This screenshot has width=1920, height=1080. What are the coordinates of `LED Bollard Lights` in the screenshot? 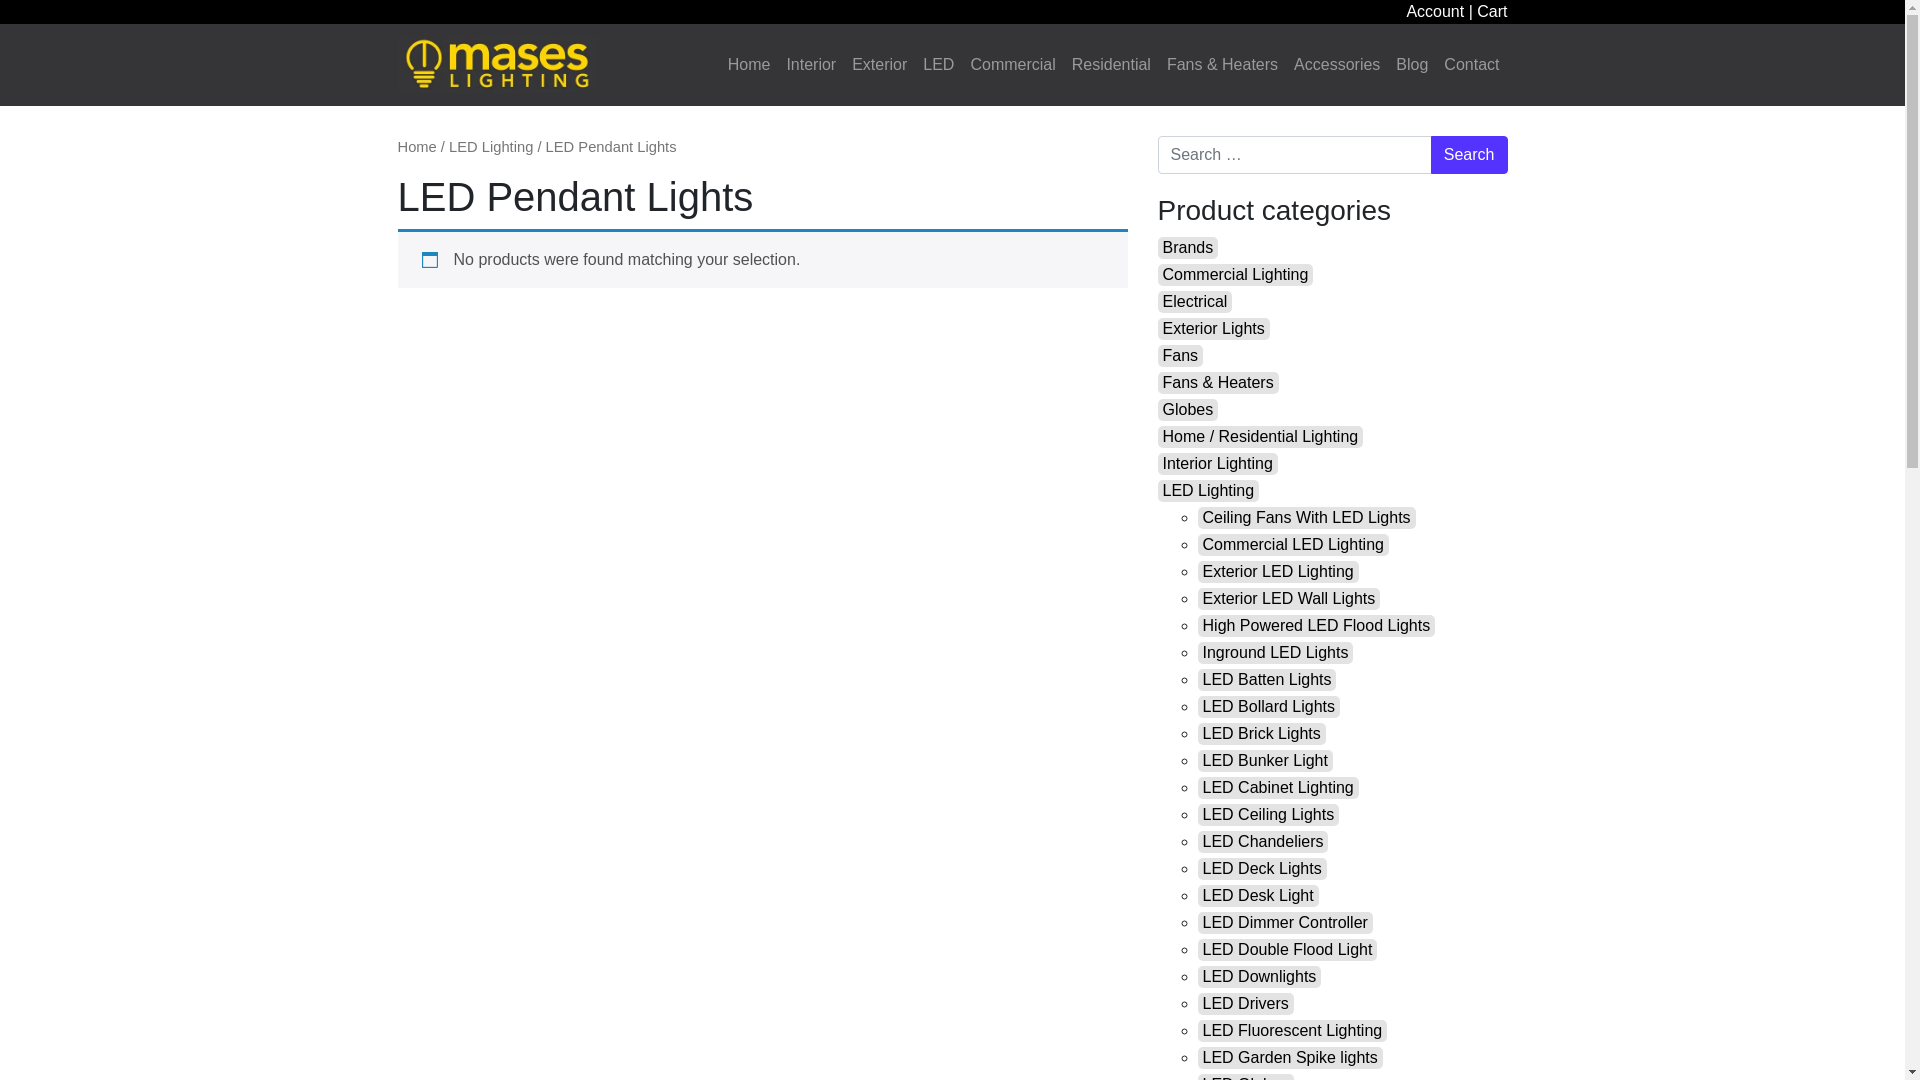 It's located at (1270, 707).